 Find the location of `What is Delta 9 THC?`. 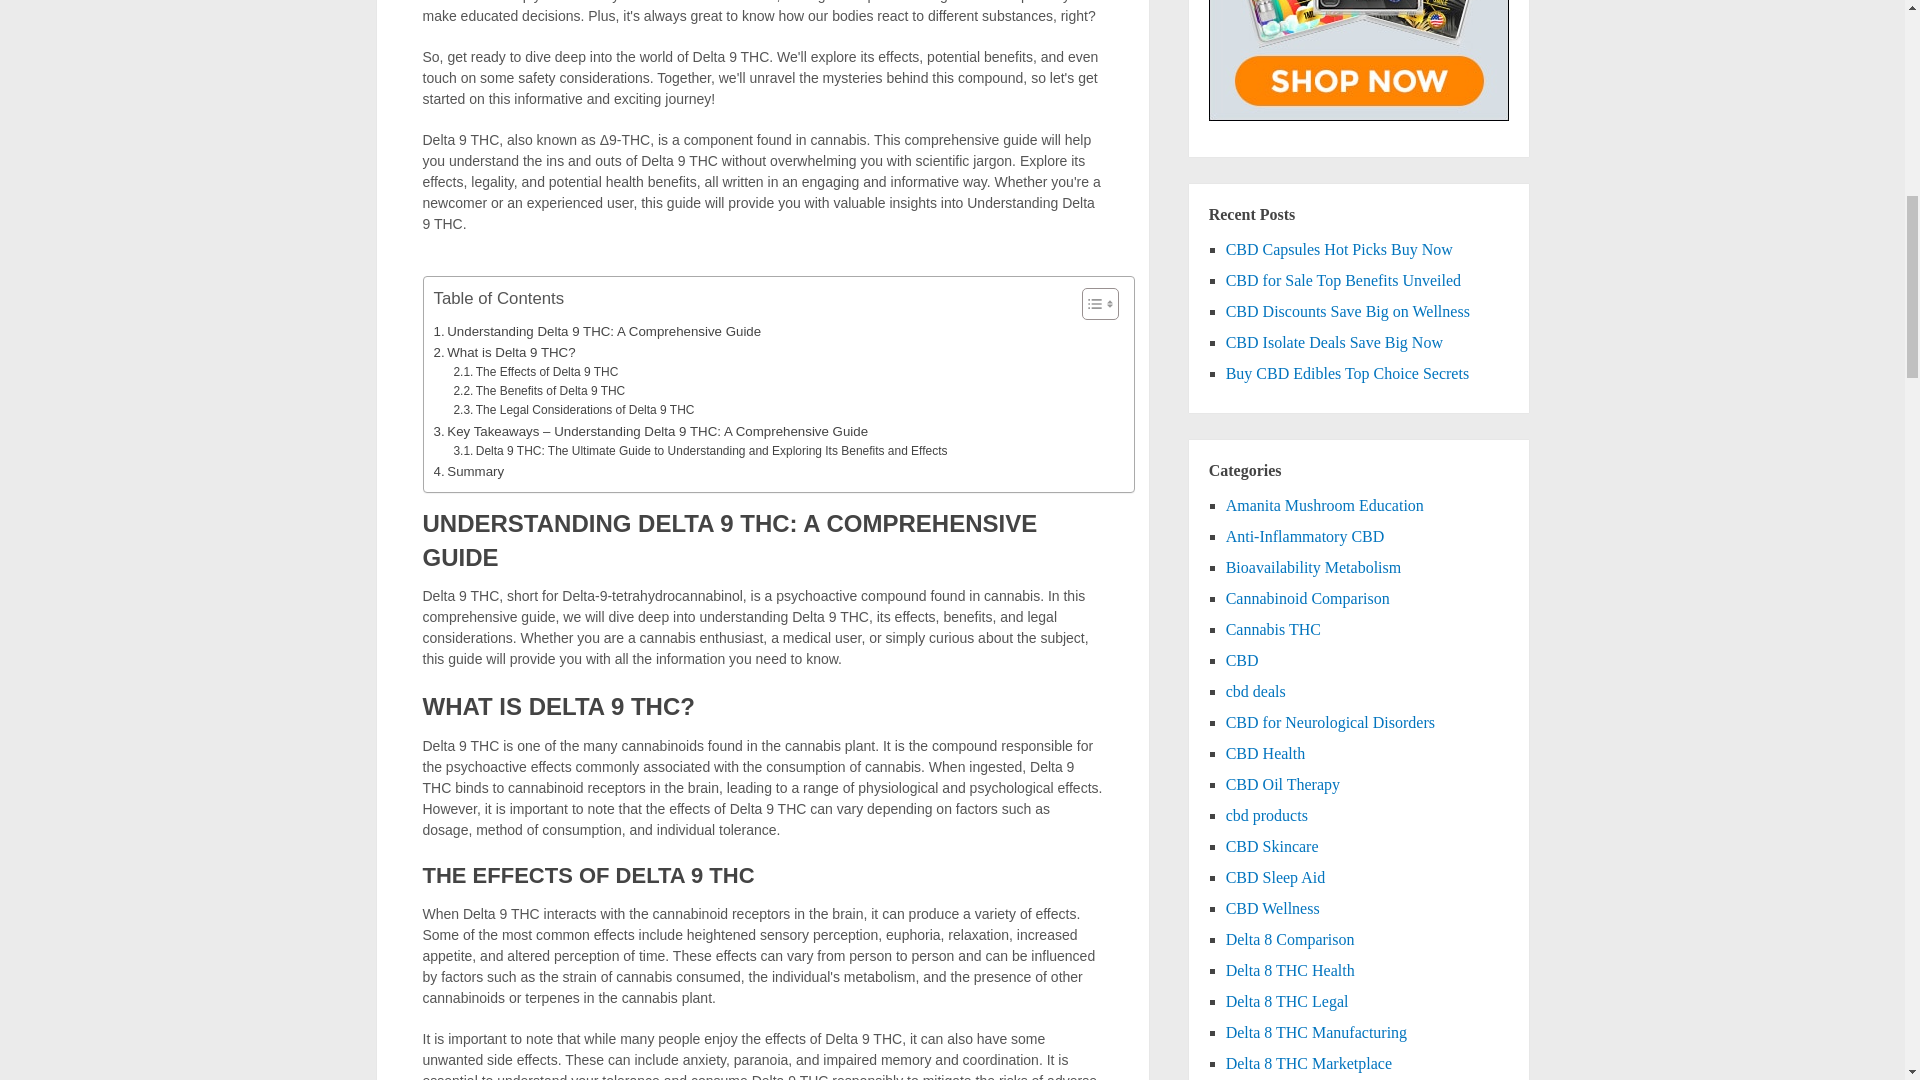

What is Delta 9 THC? is located at coordinates (504, 352).